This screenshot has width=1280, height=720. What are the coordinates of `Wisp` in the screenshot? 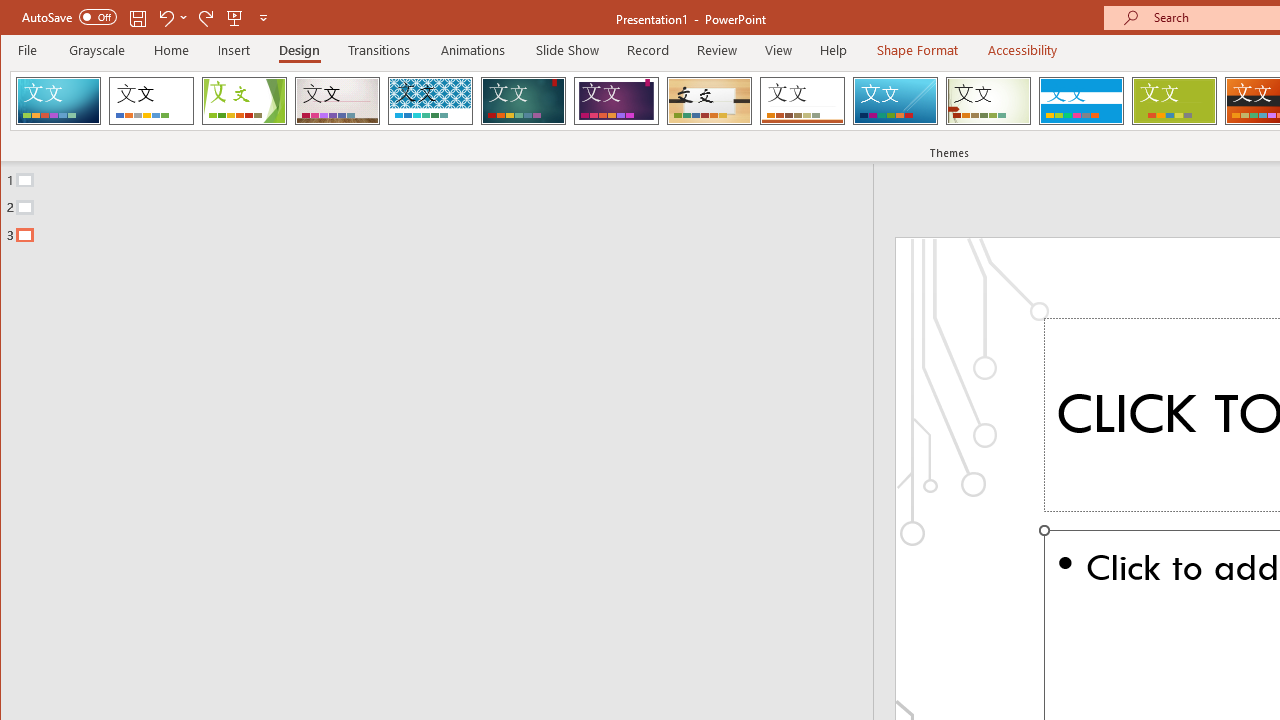 It's located at (988, 100).